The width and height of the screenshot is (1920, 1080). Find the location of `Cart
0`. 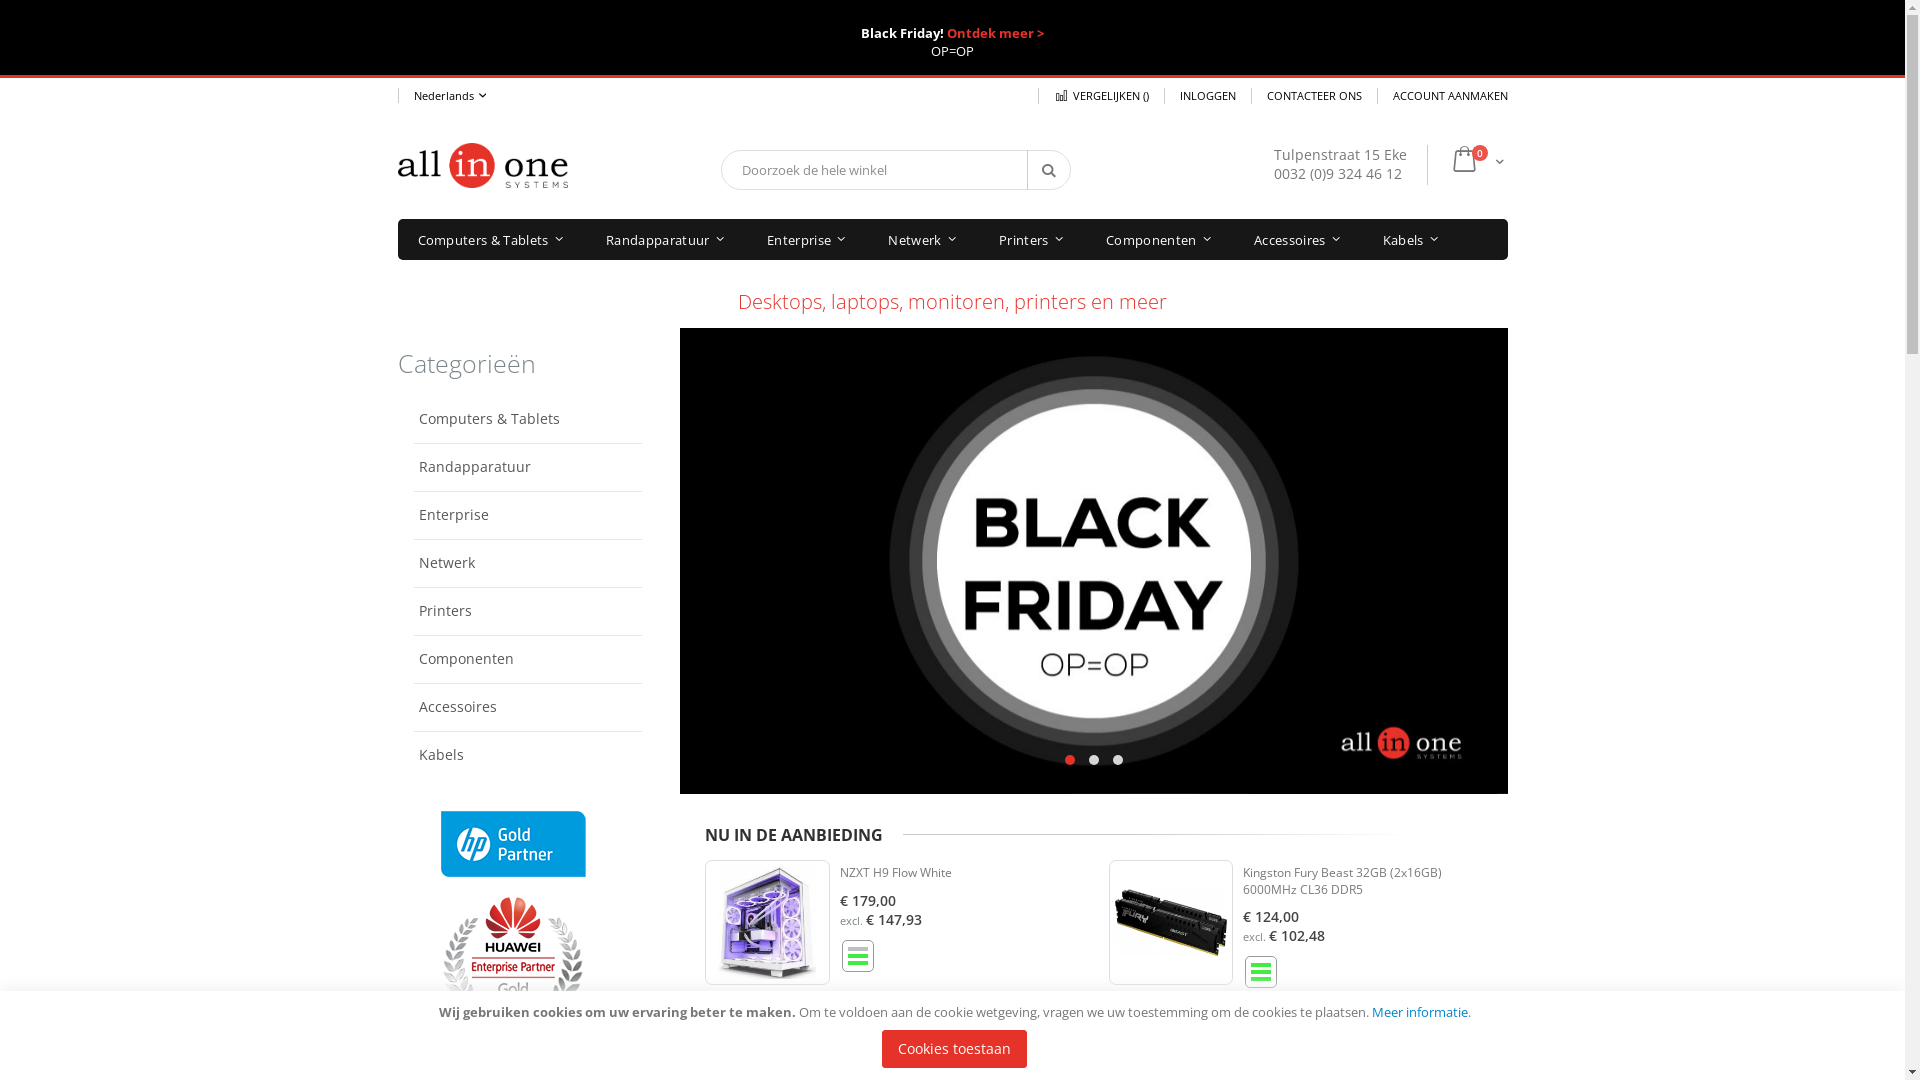

Cart
0 is located at coordinates (1477, 161).